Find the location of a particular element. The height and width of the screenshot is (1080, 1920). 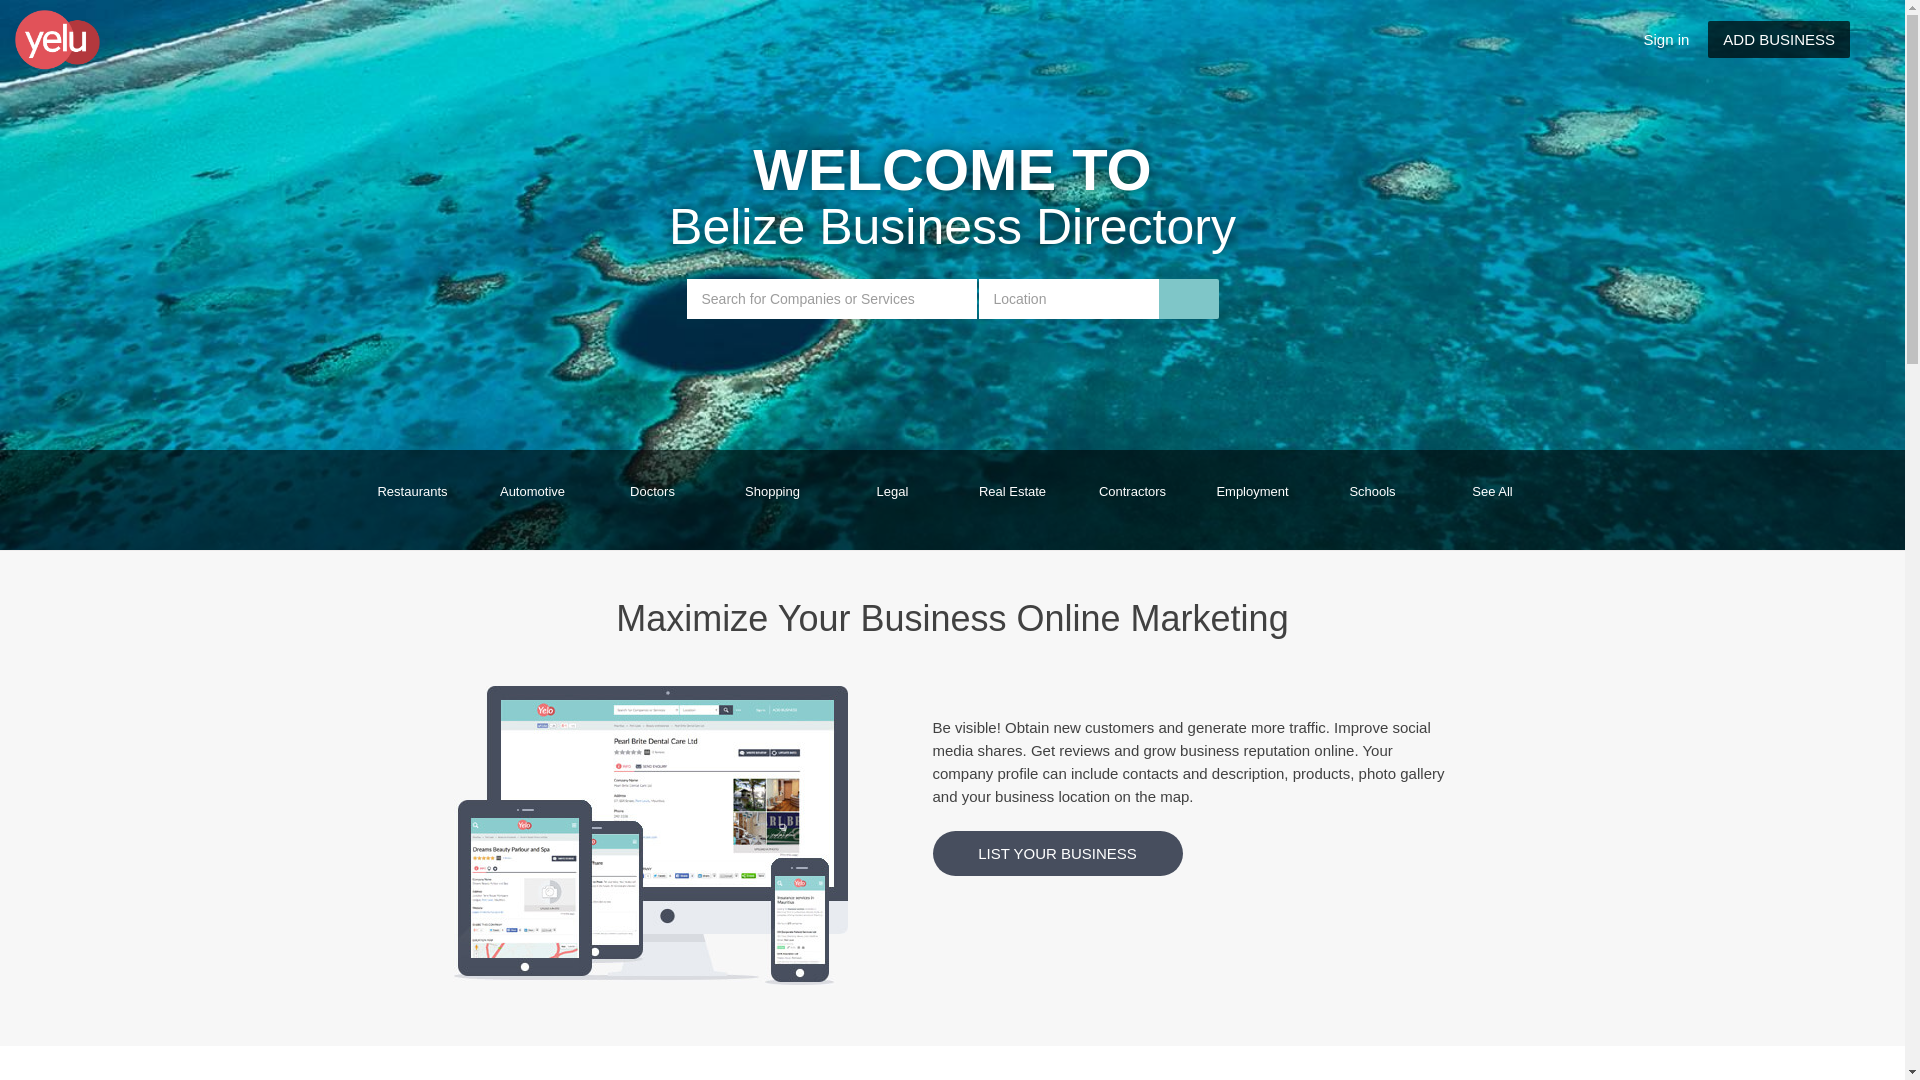

Legal is located at coordinates (892, 500).